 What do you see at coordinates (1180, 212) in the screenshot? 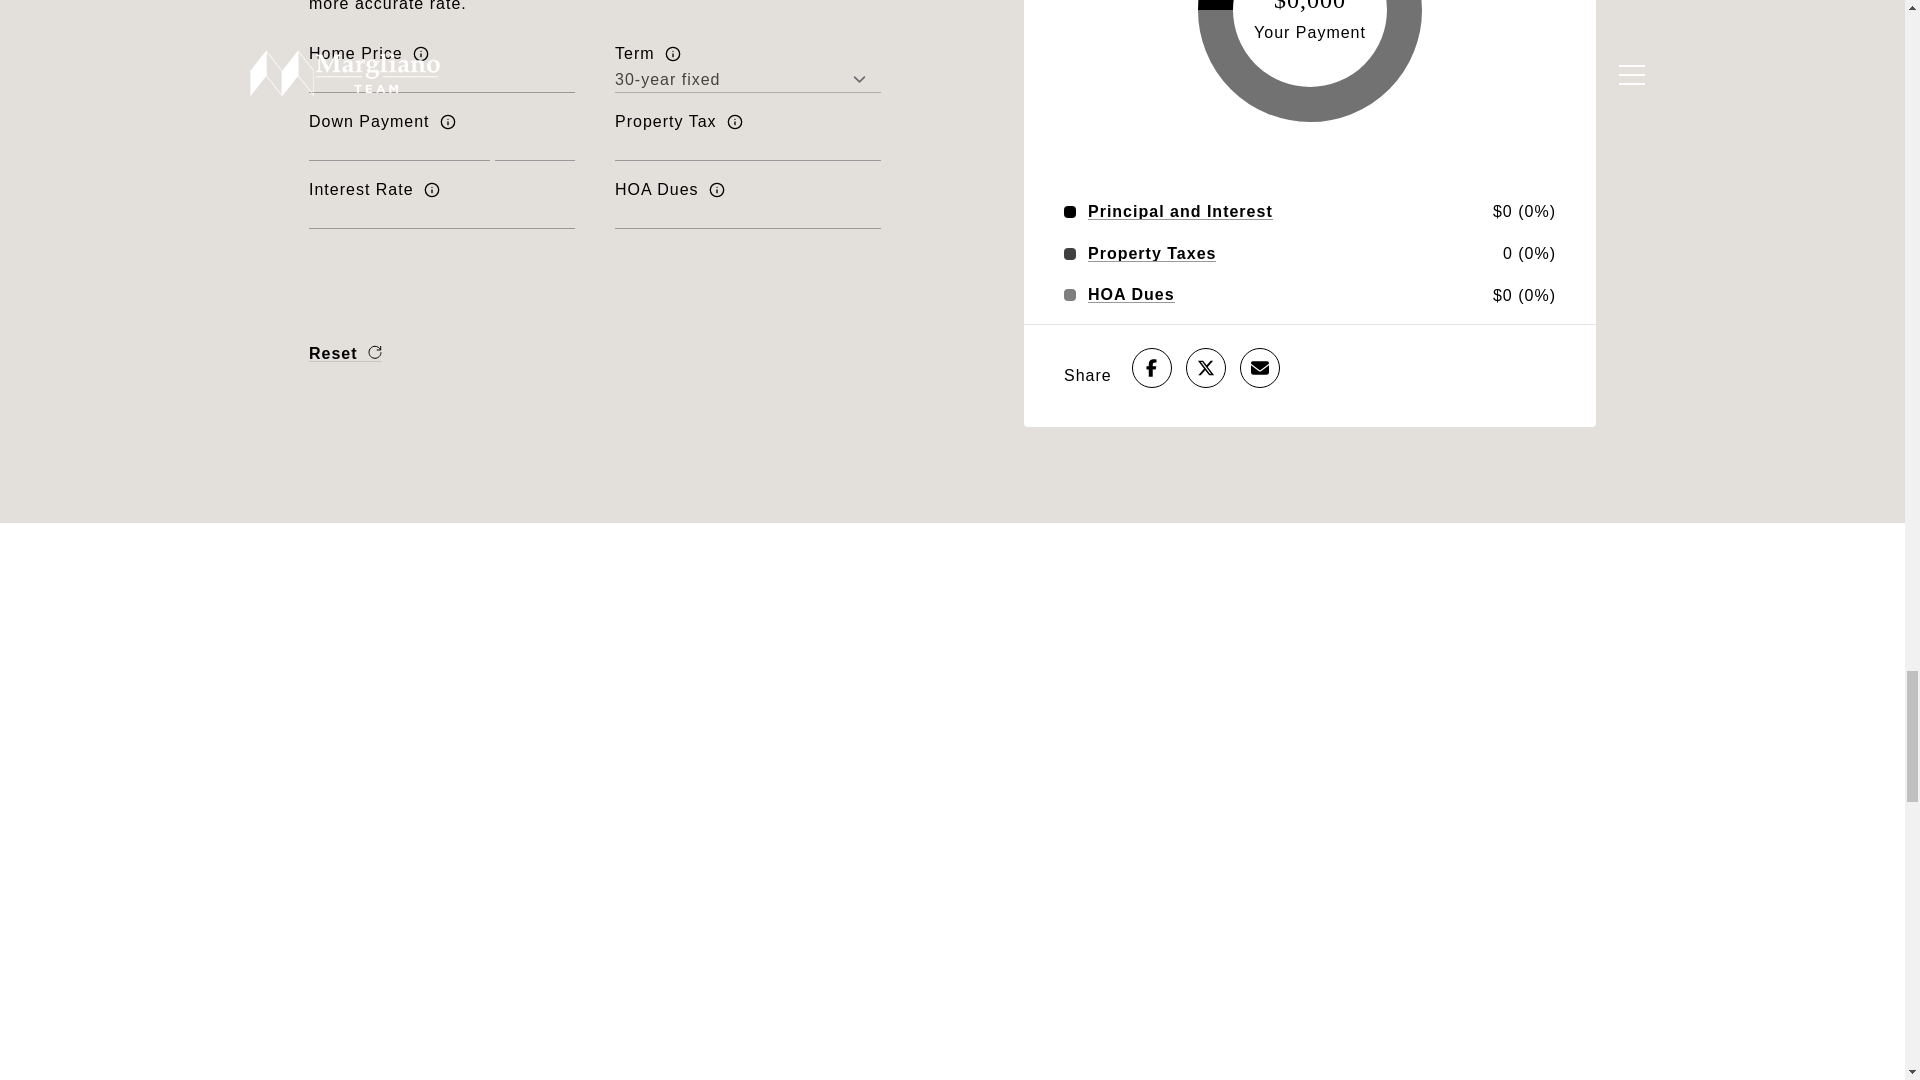
I see `Principal and Interest` at bounding box center [1180, 212].